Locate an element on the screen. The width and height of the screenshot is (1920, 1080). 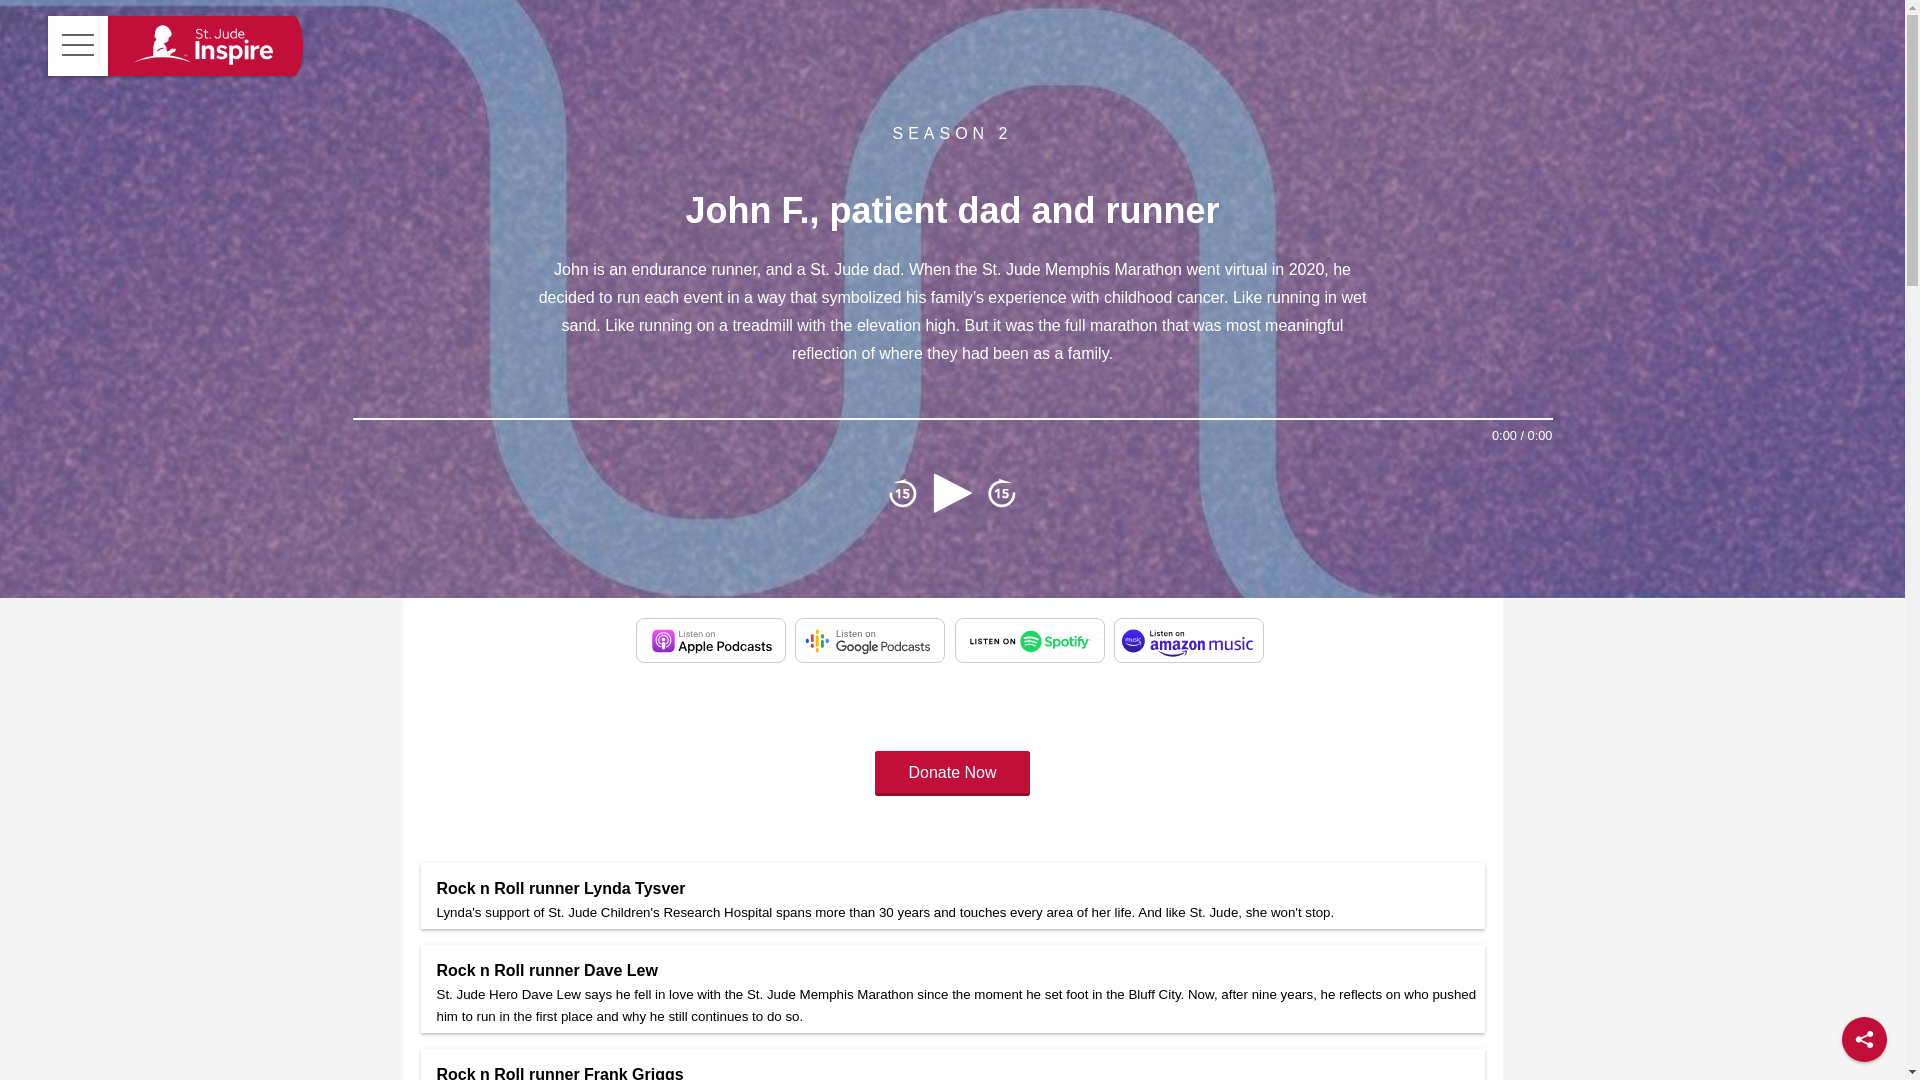
Amazon Music Podcasts is located at coordinates (1188, 640).